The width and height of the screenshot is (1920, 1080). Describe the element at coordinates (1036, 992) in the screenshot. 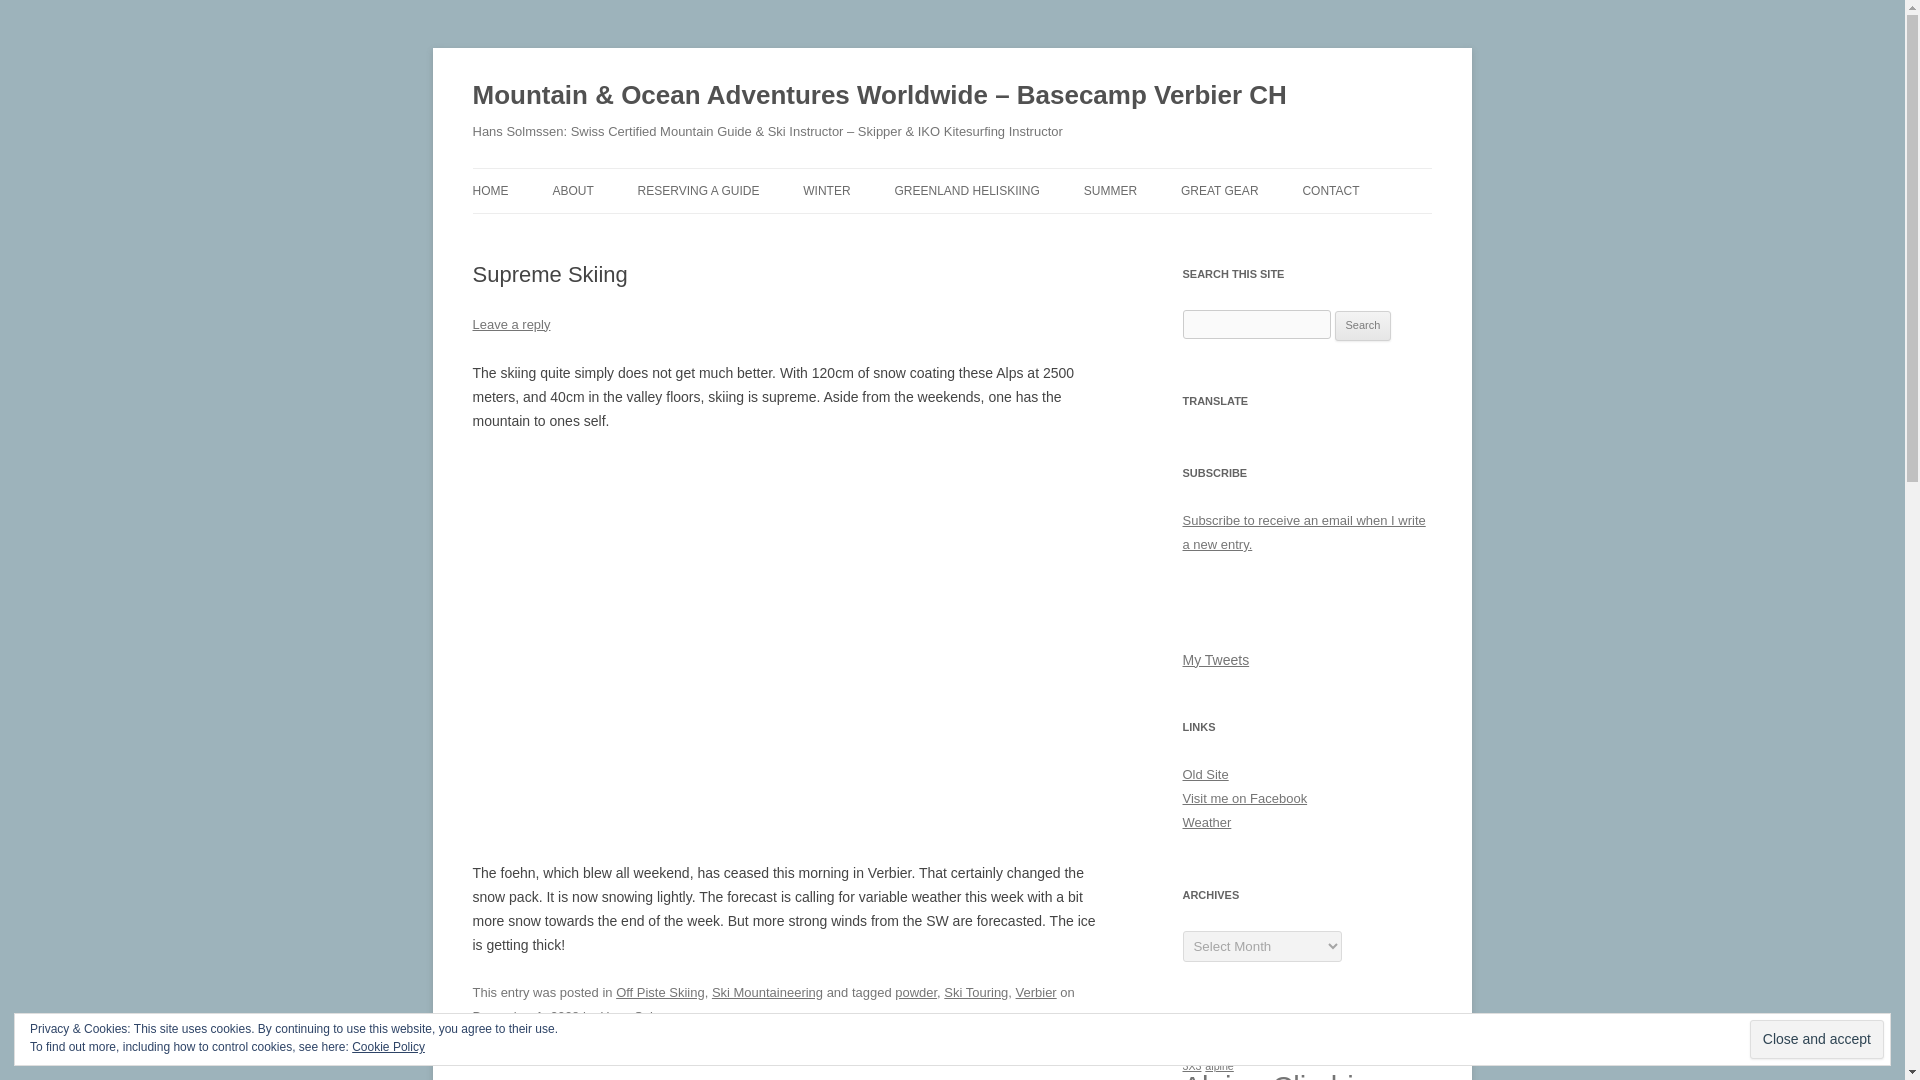

I see `Verbier` at that location.